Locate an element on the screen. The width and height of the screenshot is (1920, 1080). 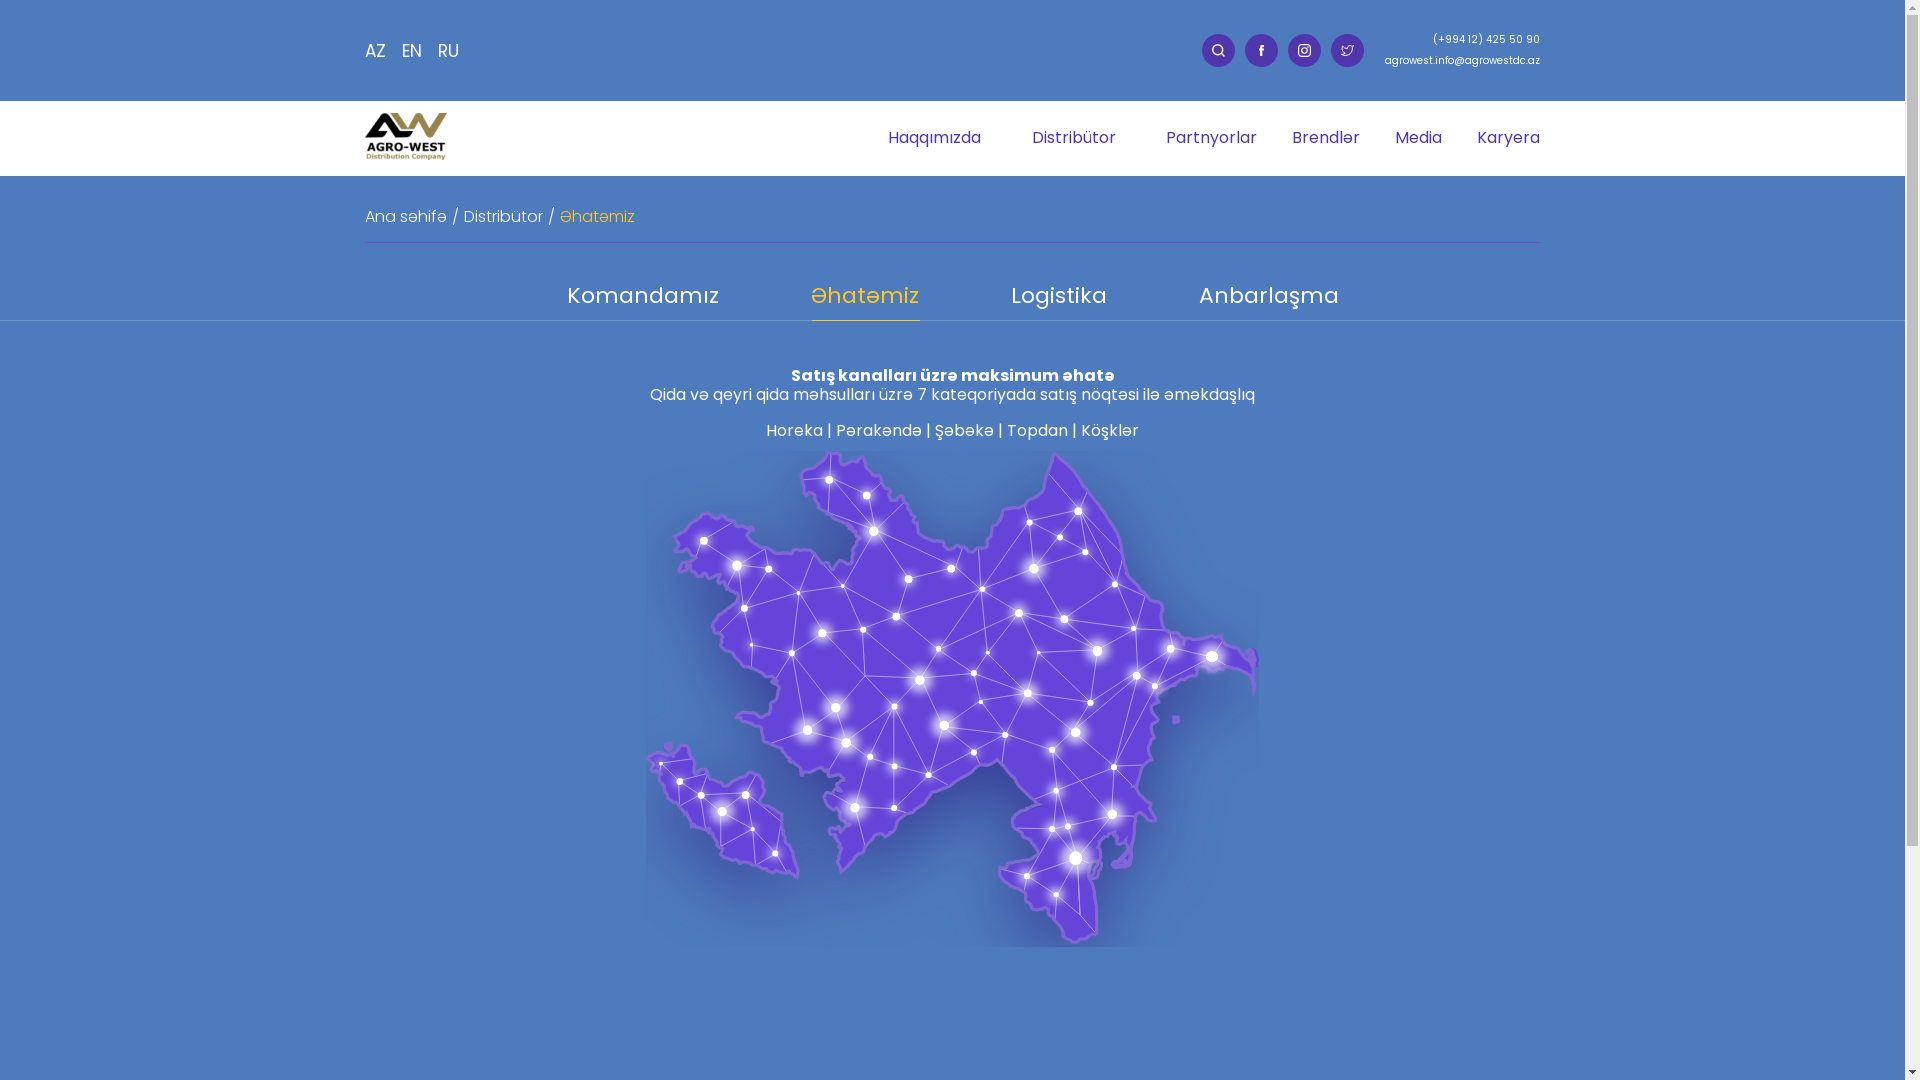
Partnyorlar is located at coordinates (1212, 138).